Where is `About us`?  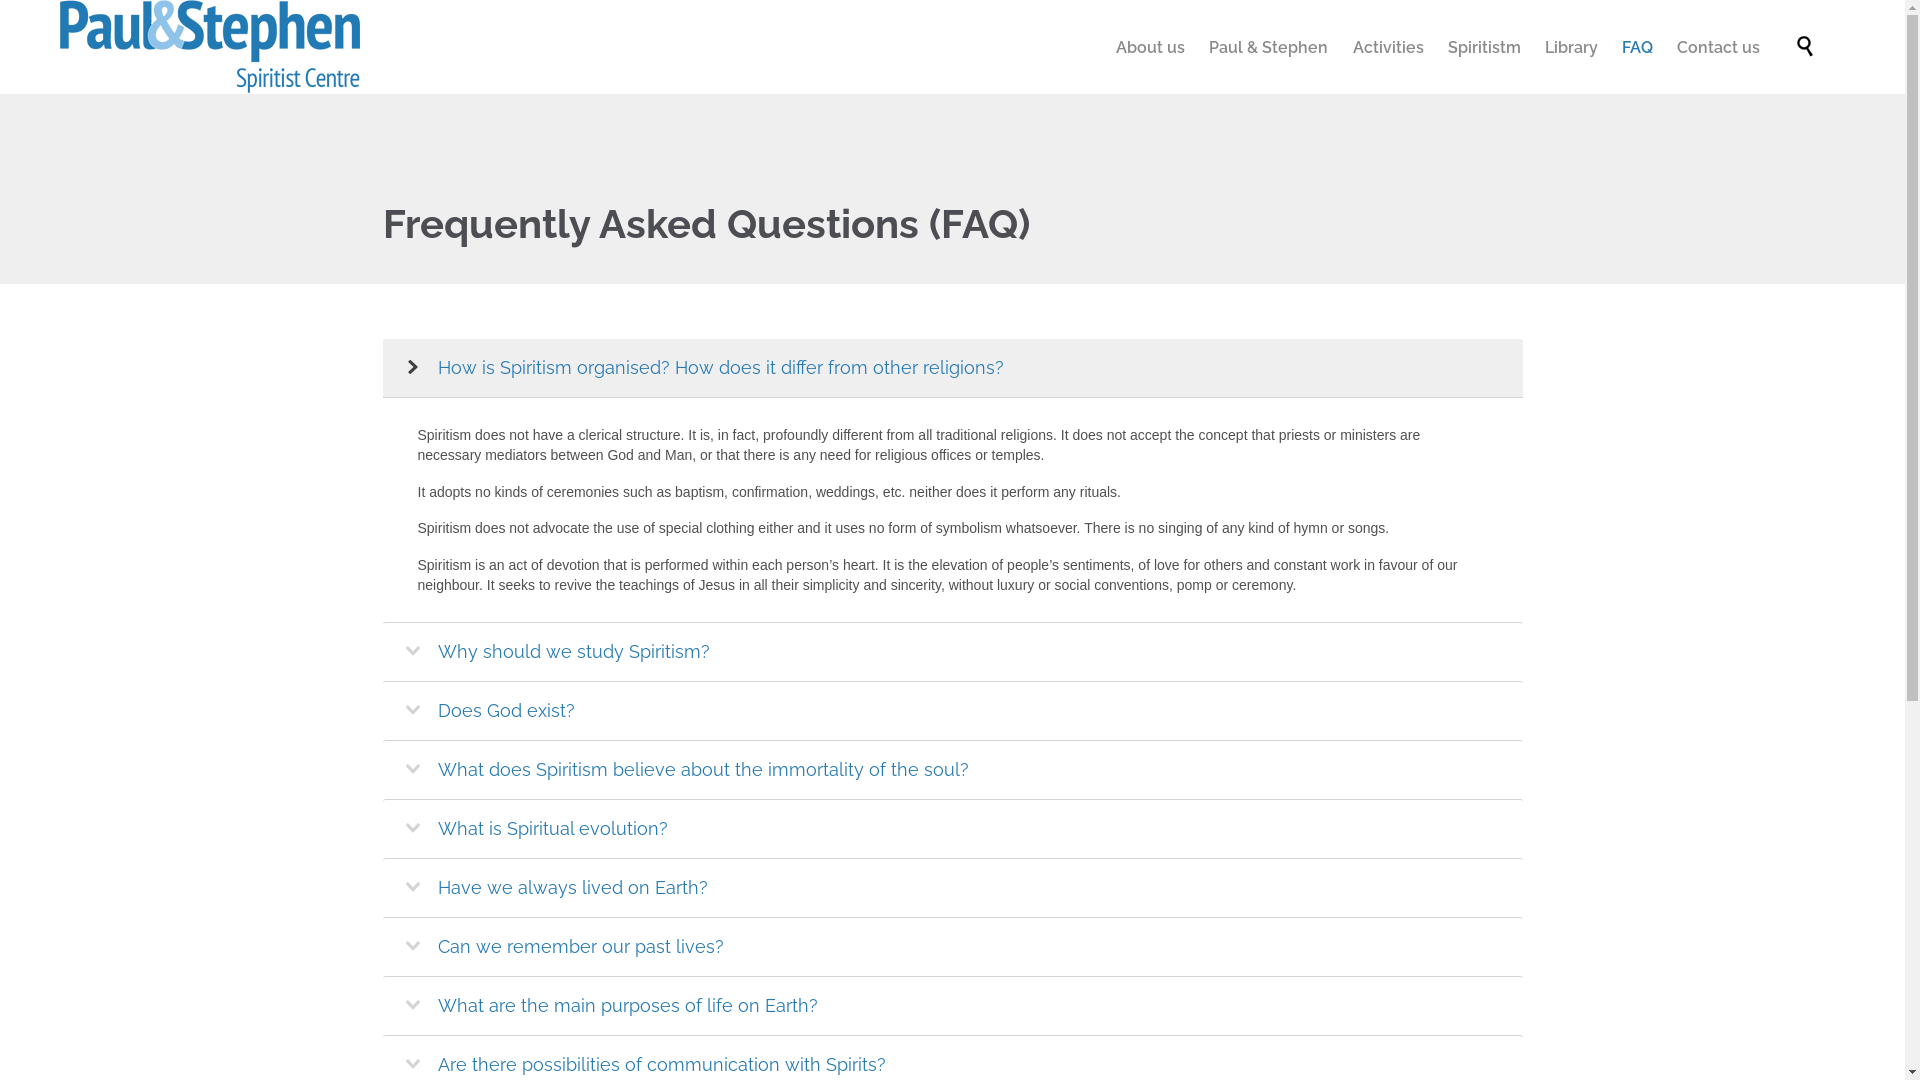
About us is located at coordinates (1151, 49).